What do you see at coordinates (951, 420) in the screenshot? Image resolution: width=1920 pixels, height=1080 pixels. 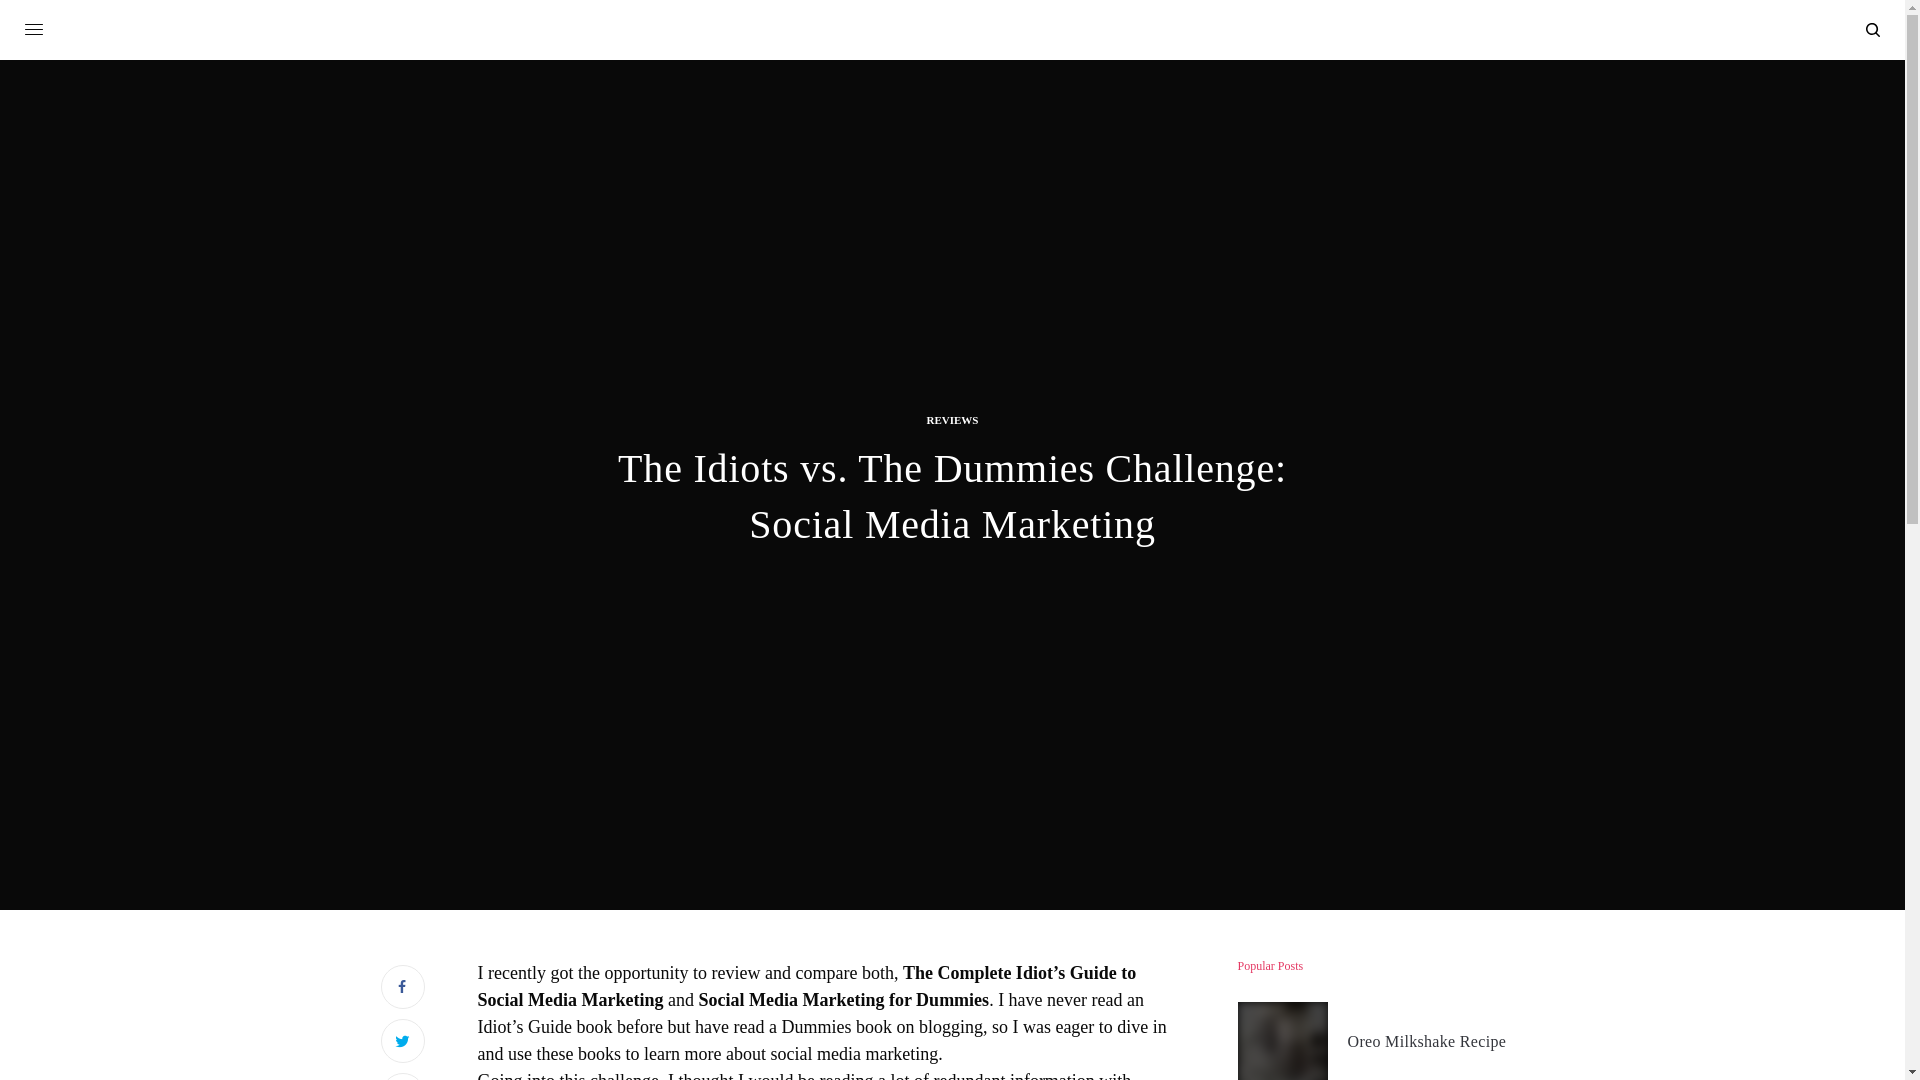 I see `REVIEWS` at bounding box center [951, 420].